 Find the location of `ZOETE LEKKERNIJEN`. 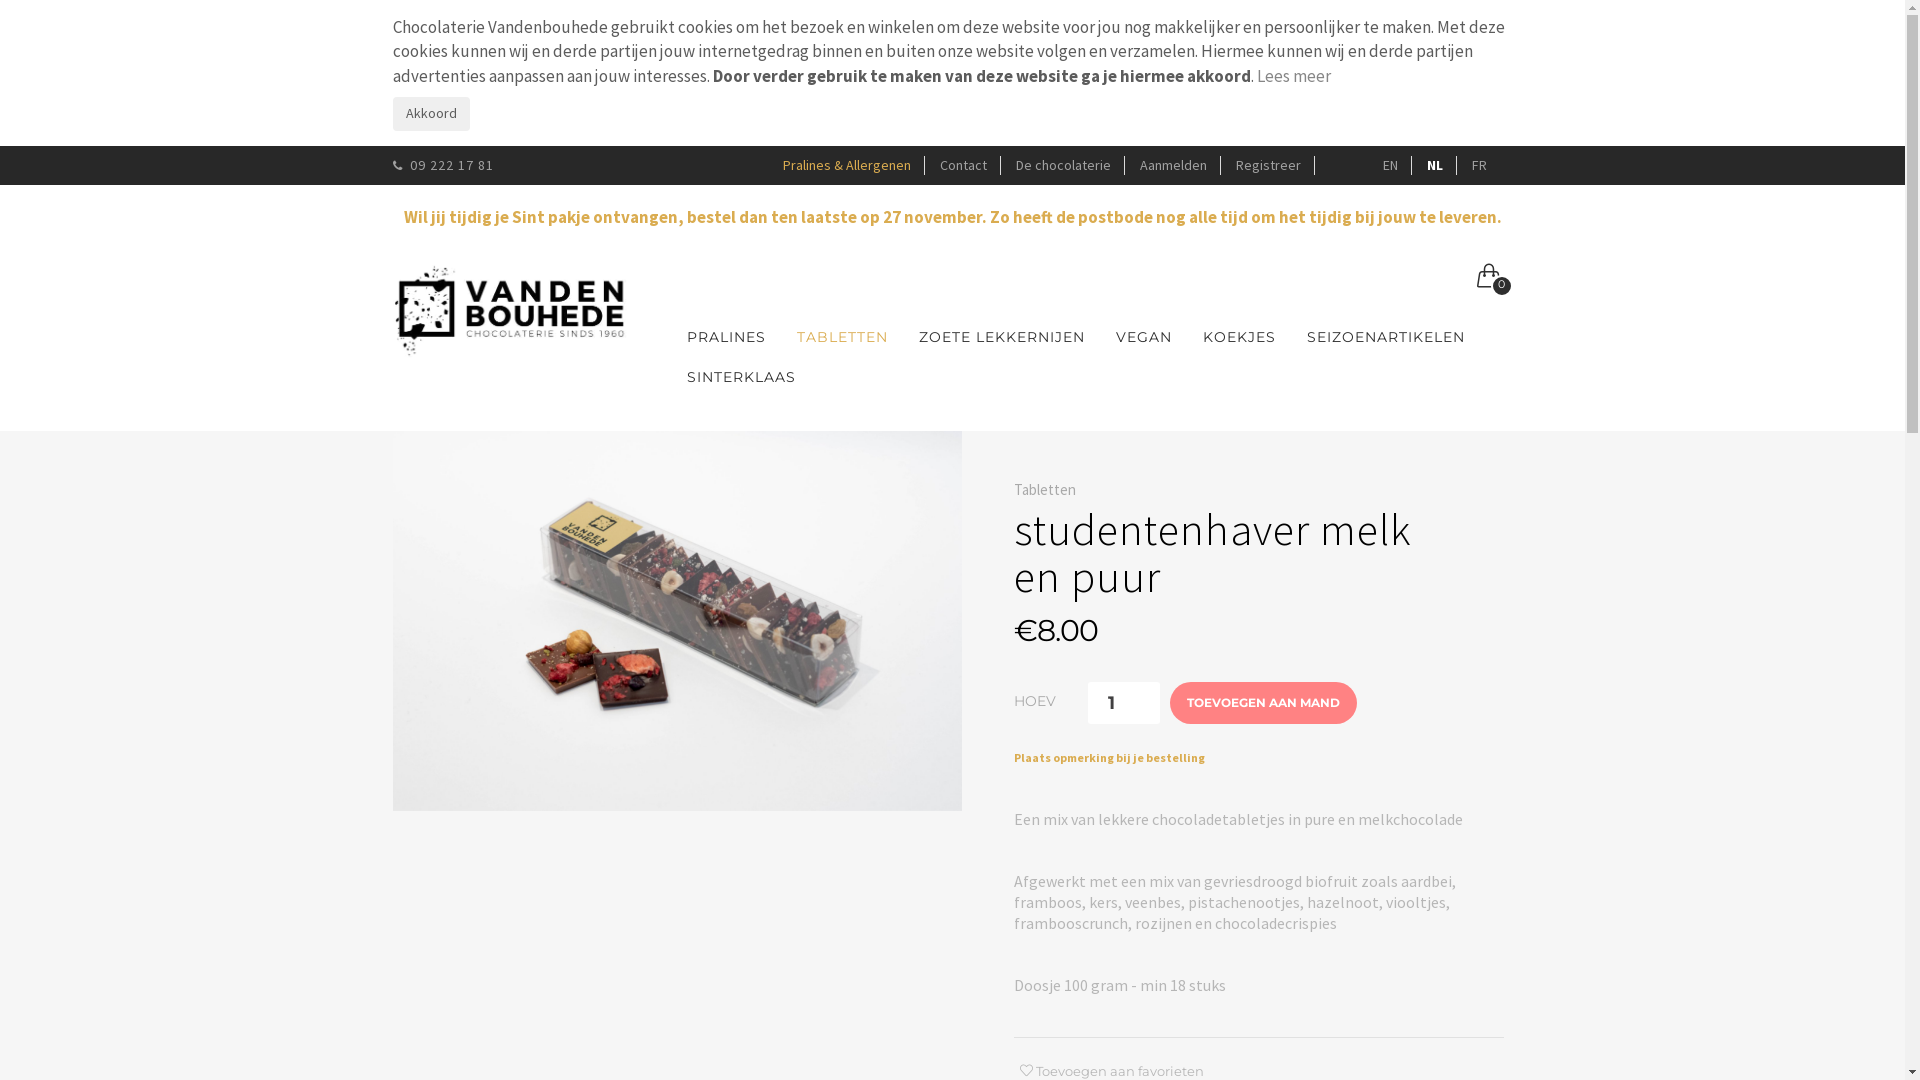

ZOETE LEKKERNIJEN is located at coordinates (1002, 337).